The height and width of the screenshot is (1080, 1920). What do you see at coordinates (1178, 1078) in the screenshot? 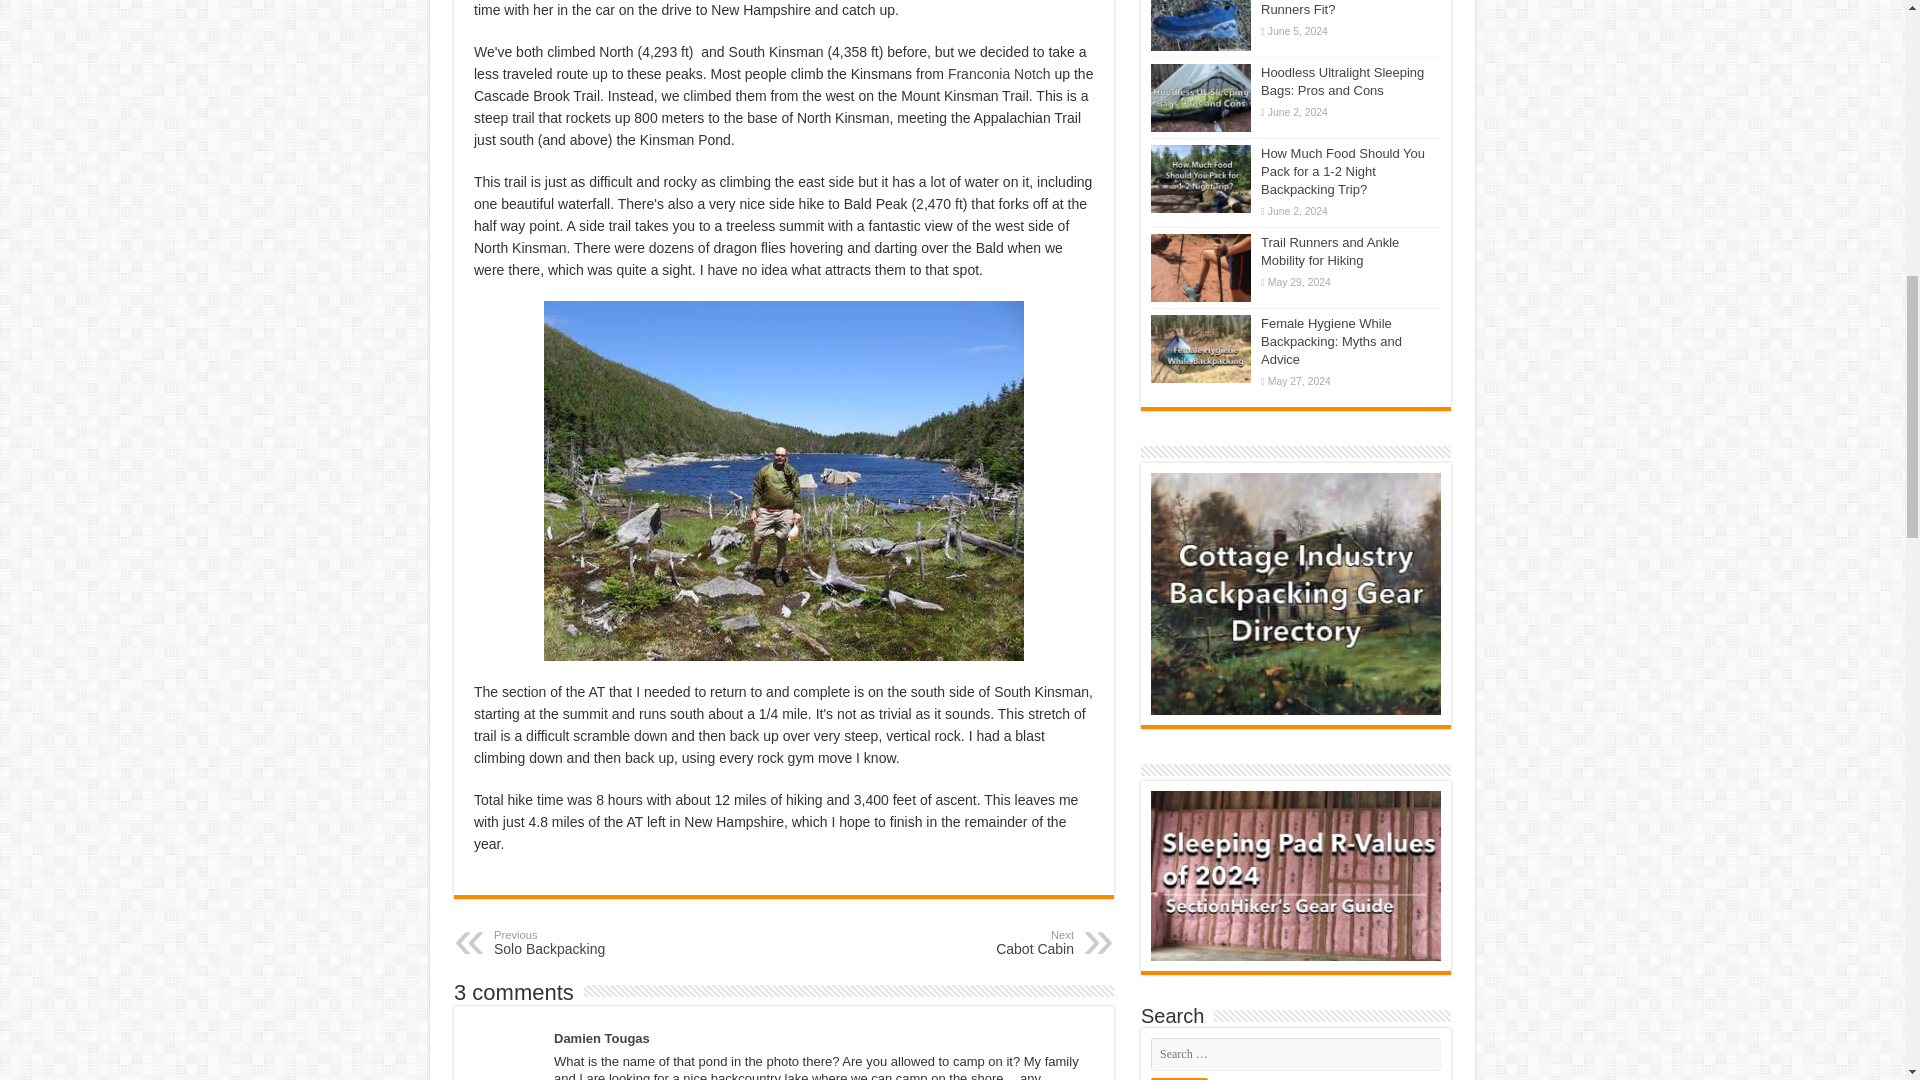
I see `Search` at bounding box center [1178, 1078].